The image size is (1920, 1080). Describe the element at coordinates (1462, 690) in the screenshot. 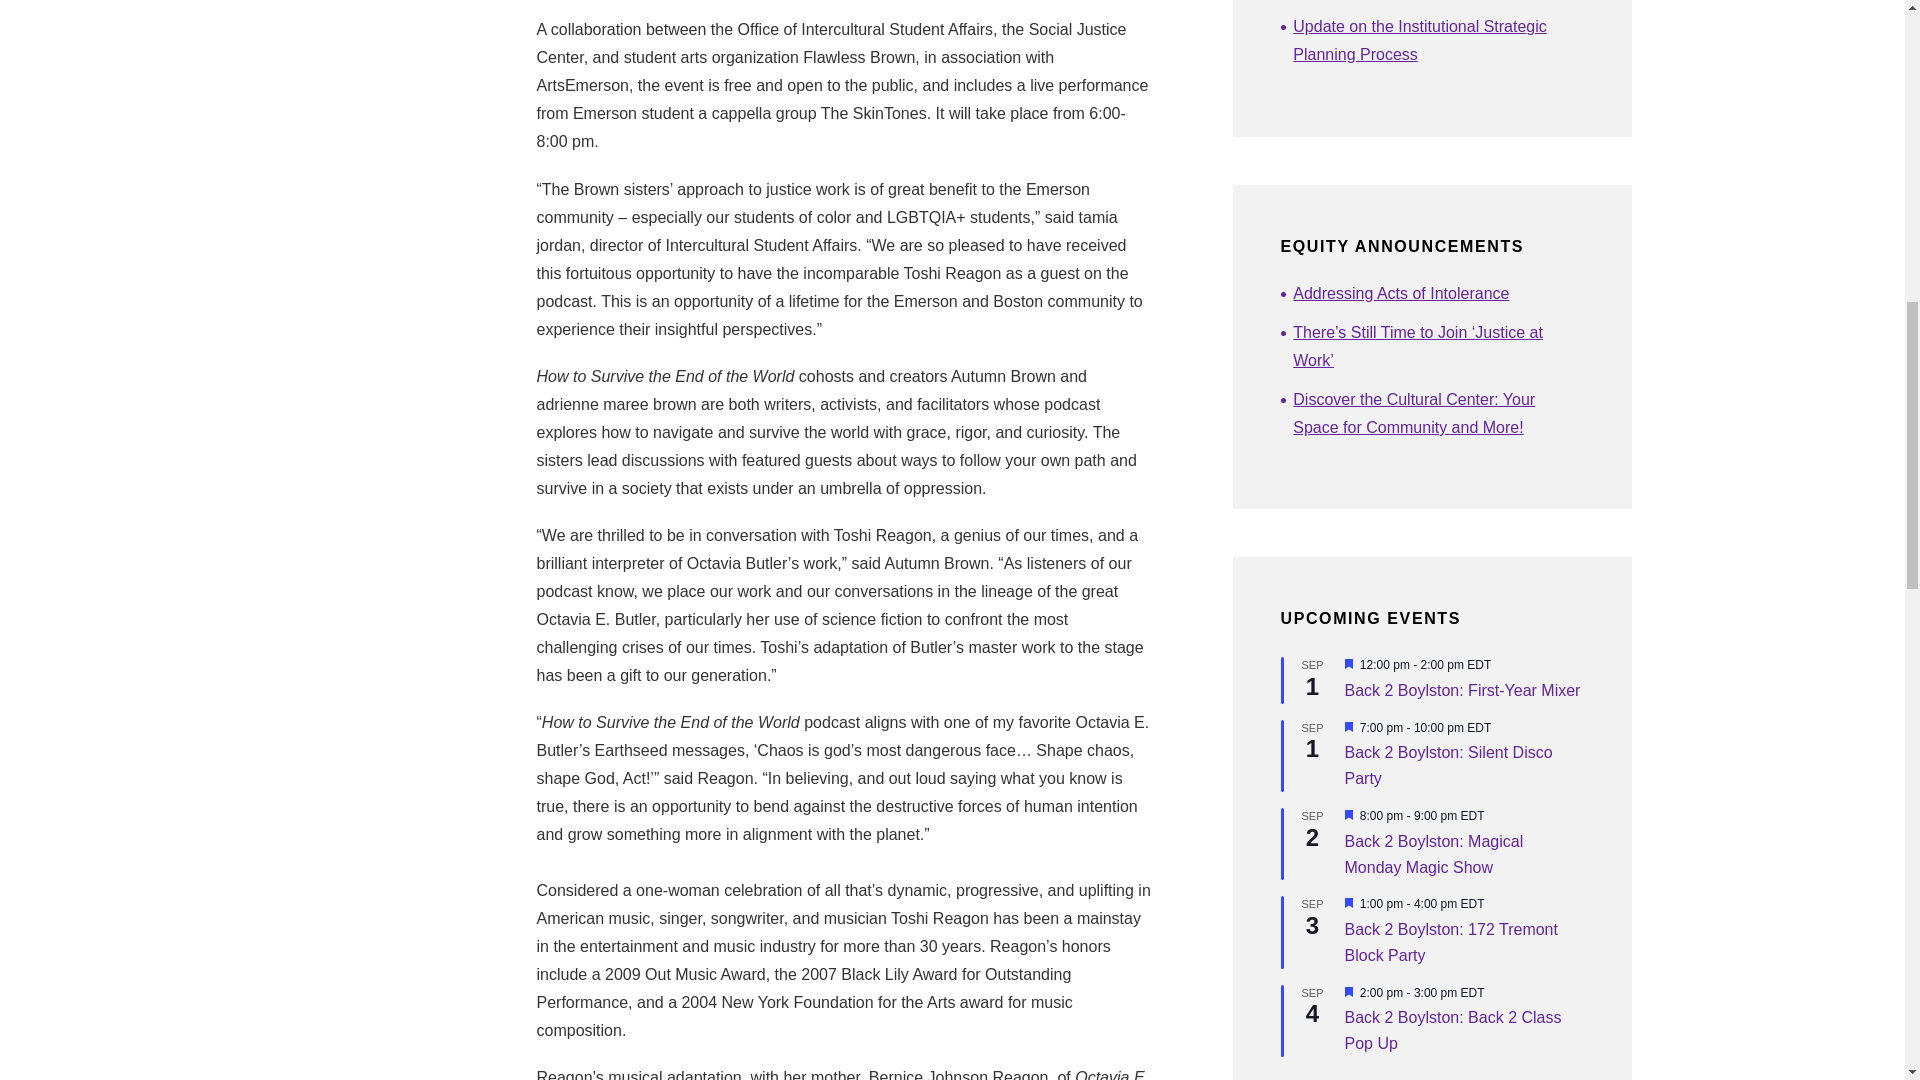

I see `Back 2 Boylston: First-Year Mixer` at that location.